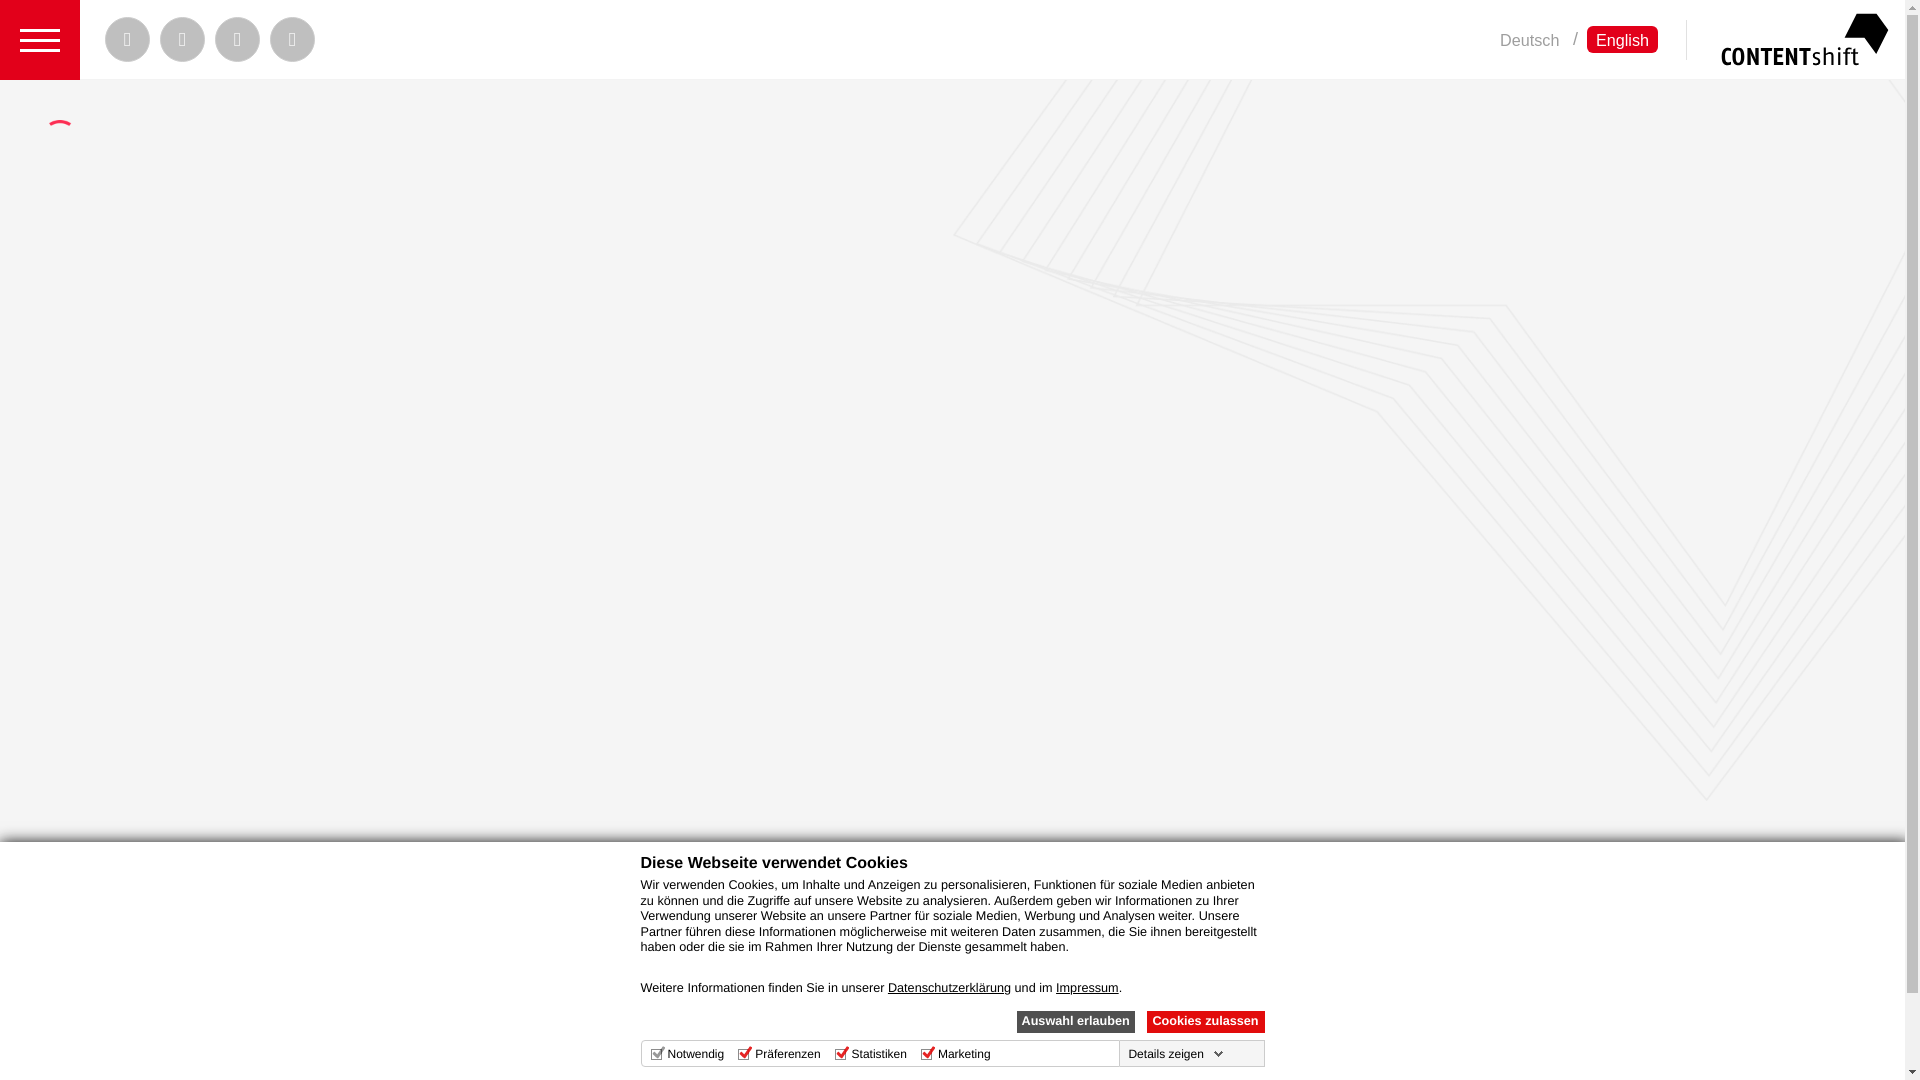  Describe the element at coordinates (1074, 1021) in the screenshot. I see `Auswahl erlauben` at that location.